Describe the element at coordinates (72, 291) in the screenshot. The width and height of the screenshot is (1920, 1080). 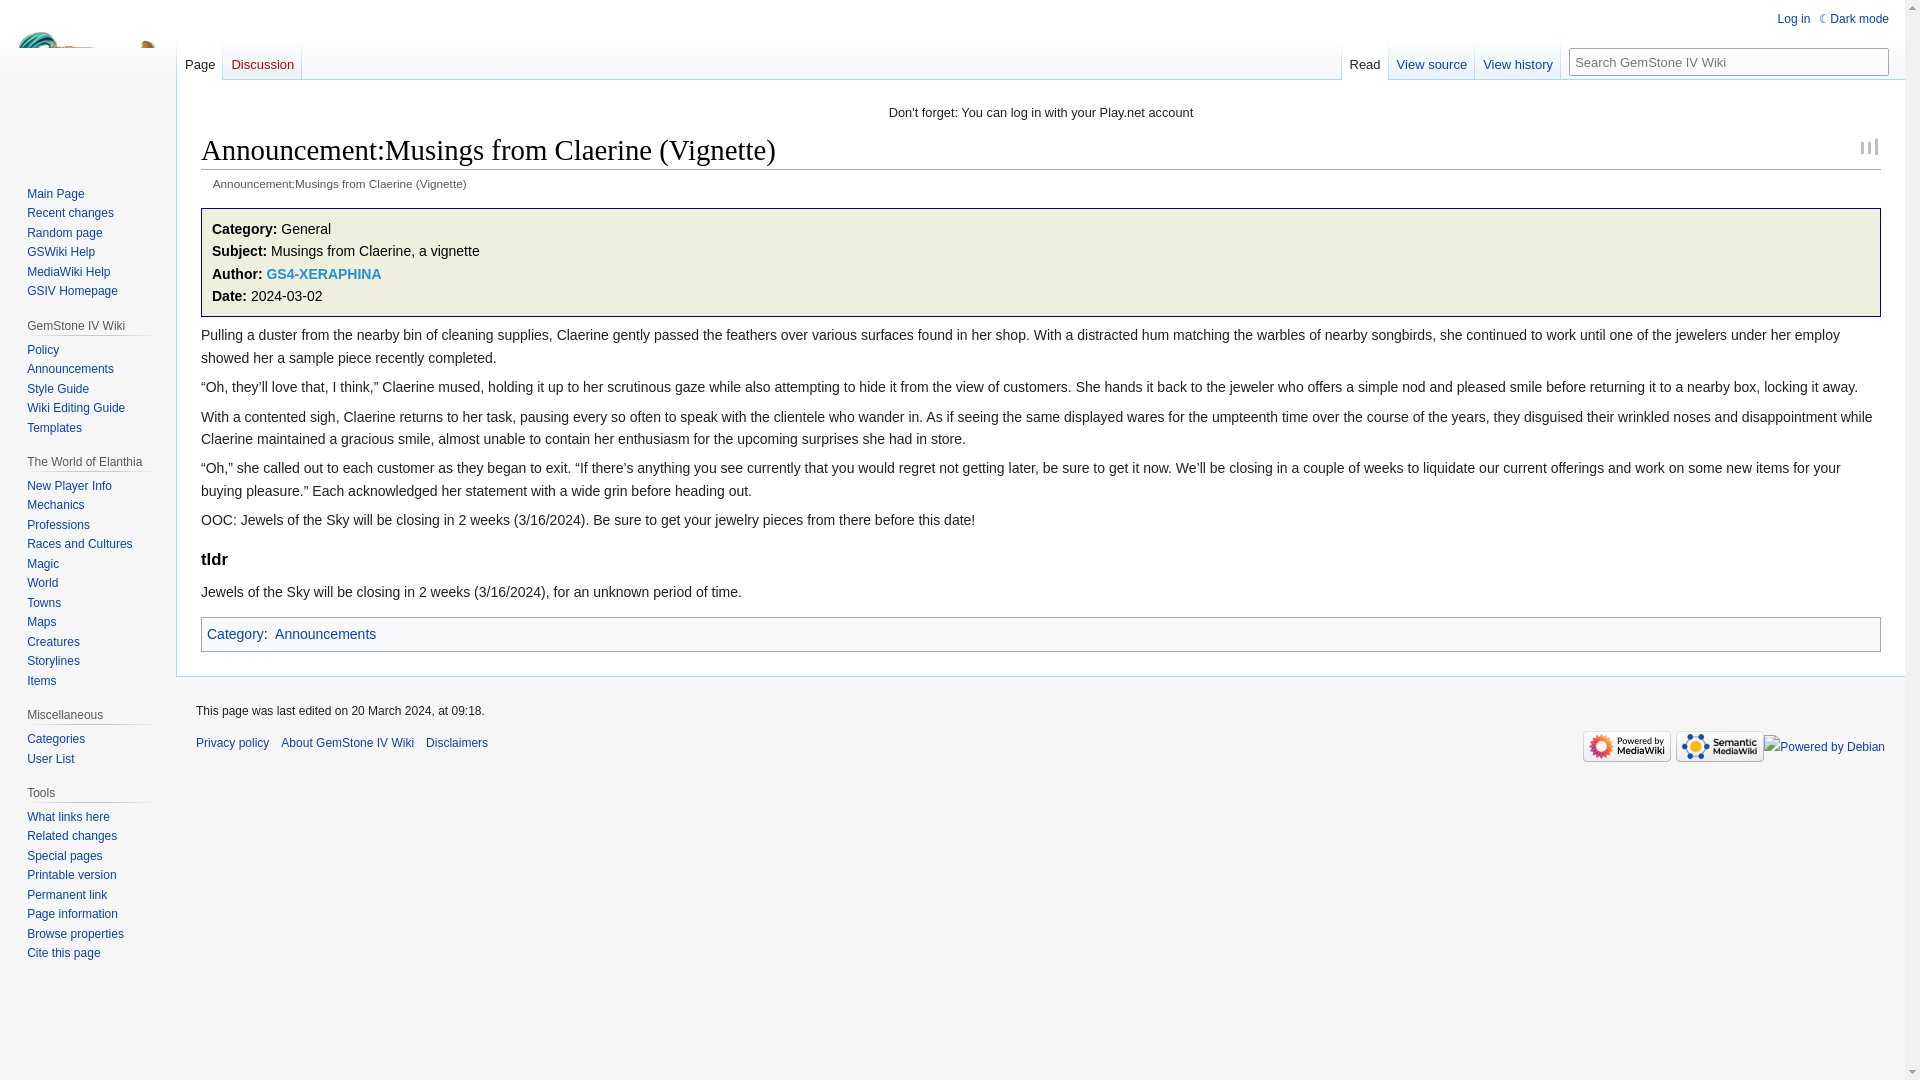
I see `GSIV Homepage` at that location.